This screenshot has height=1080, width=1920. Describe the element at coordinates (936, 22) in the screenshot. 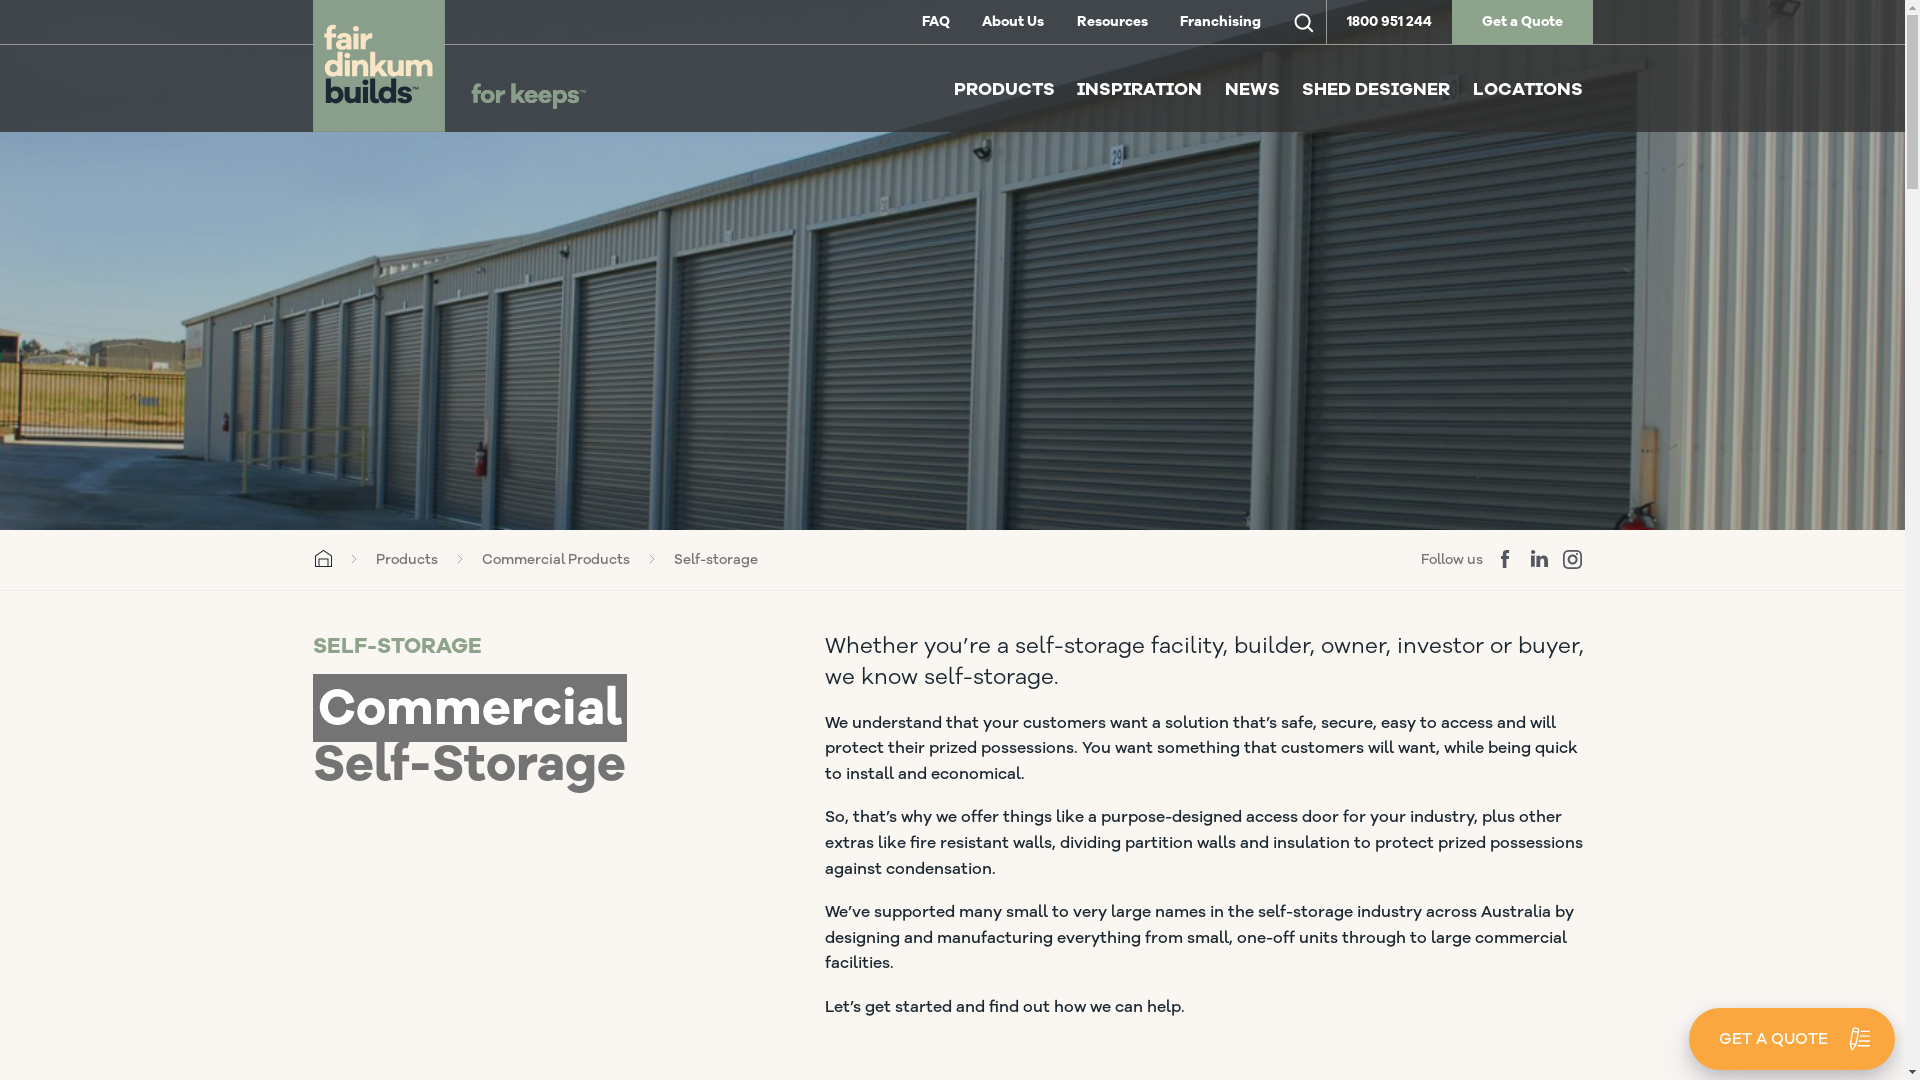

I see `FAQ` at that location.